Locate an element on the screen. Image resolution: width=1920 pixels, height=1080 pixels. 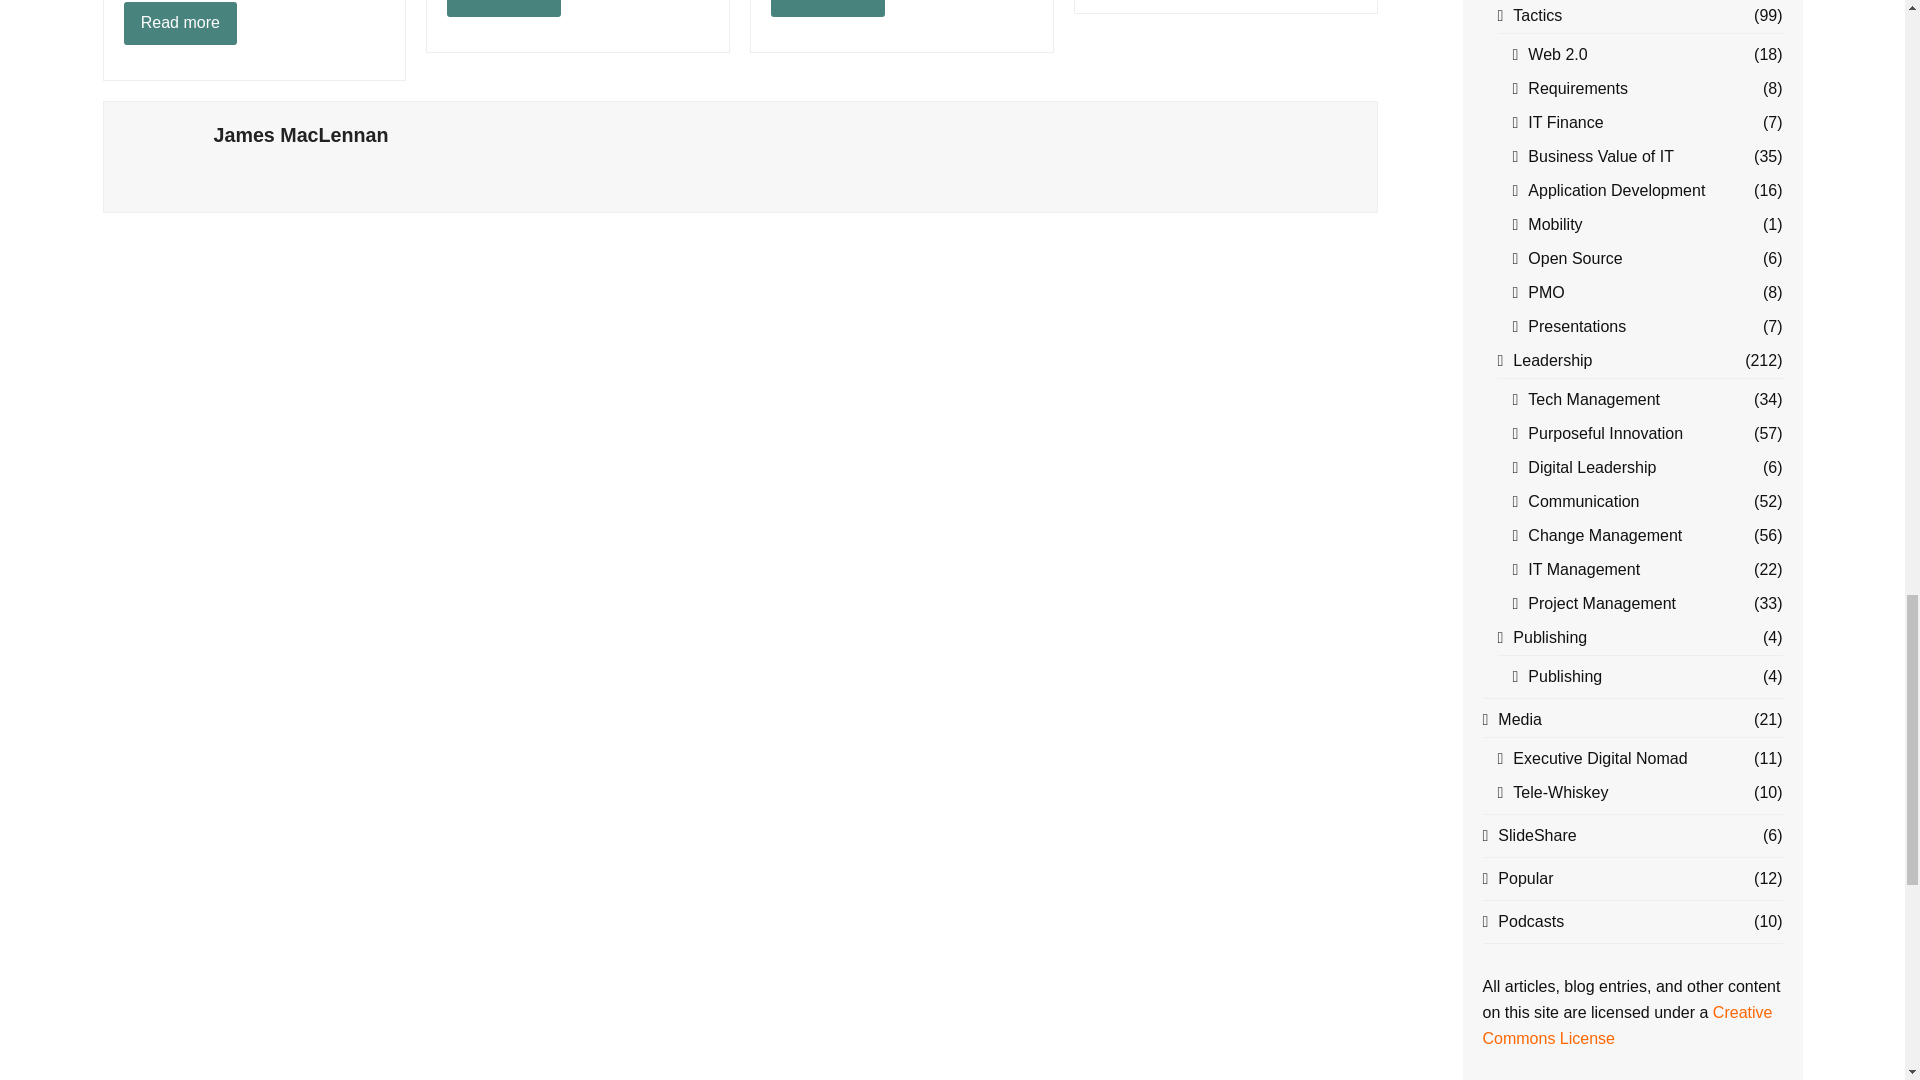
Read more is located at coordinates (504, 9).